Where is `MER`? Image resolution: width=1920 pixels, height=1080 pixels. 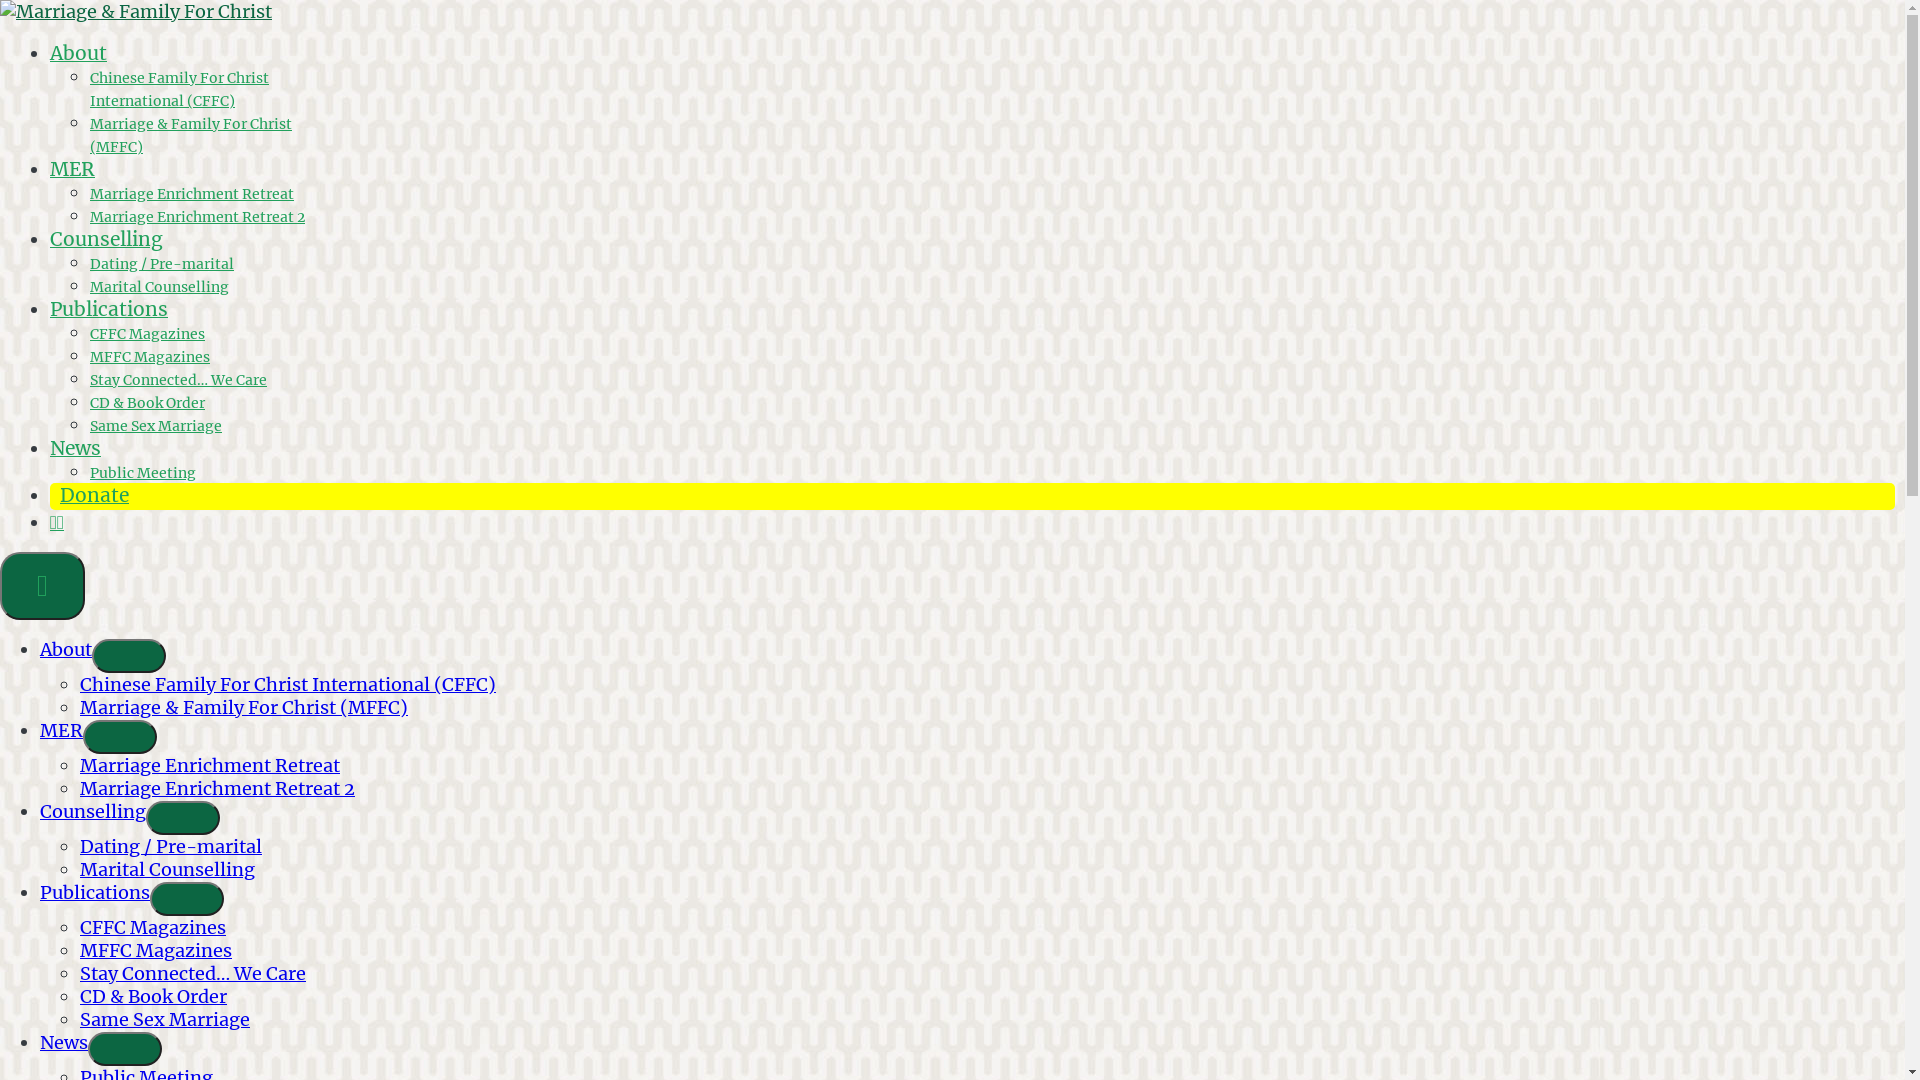
MER is located at coordinates (62, 730).